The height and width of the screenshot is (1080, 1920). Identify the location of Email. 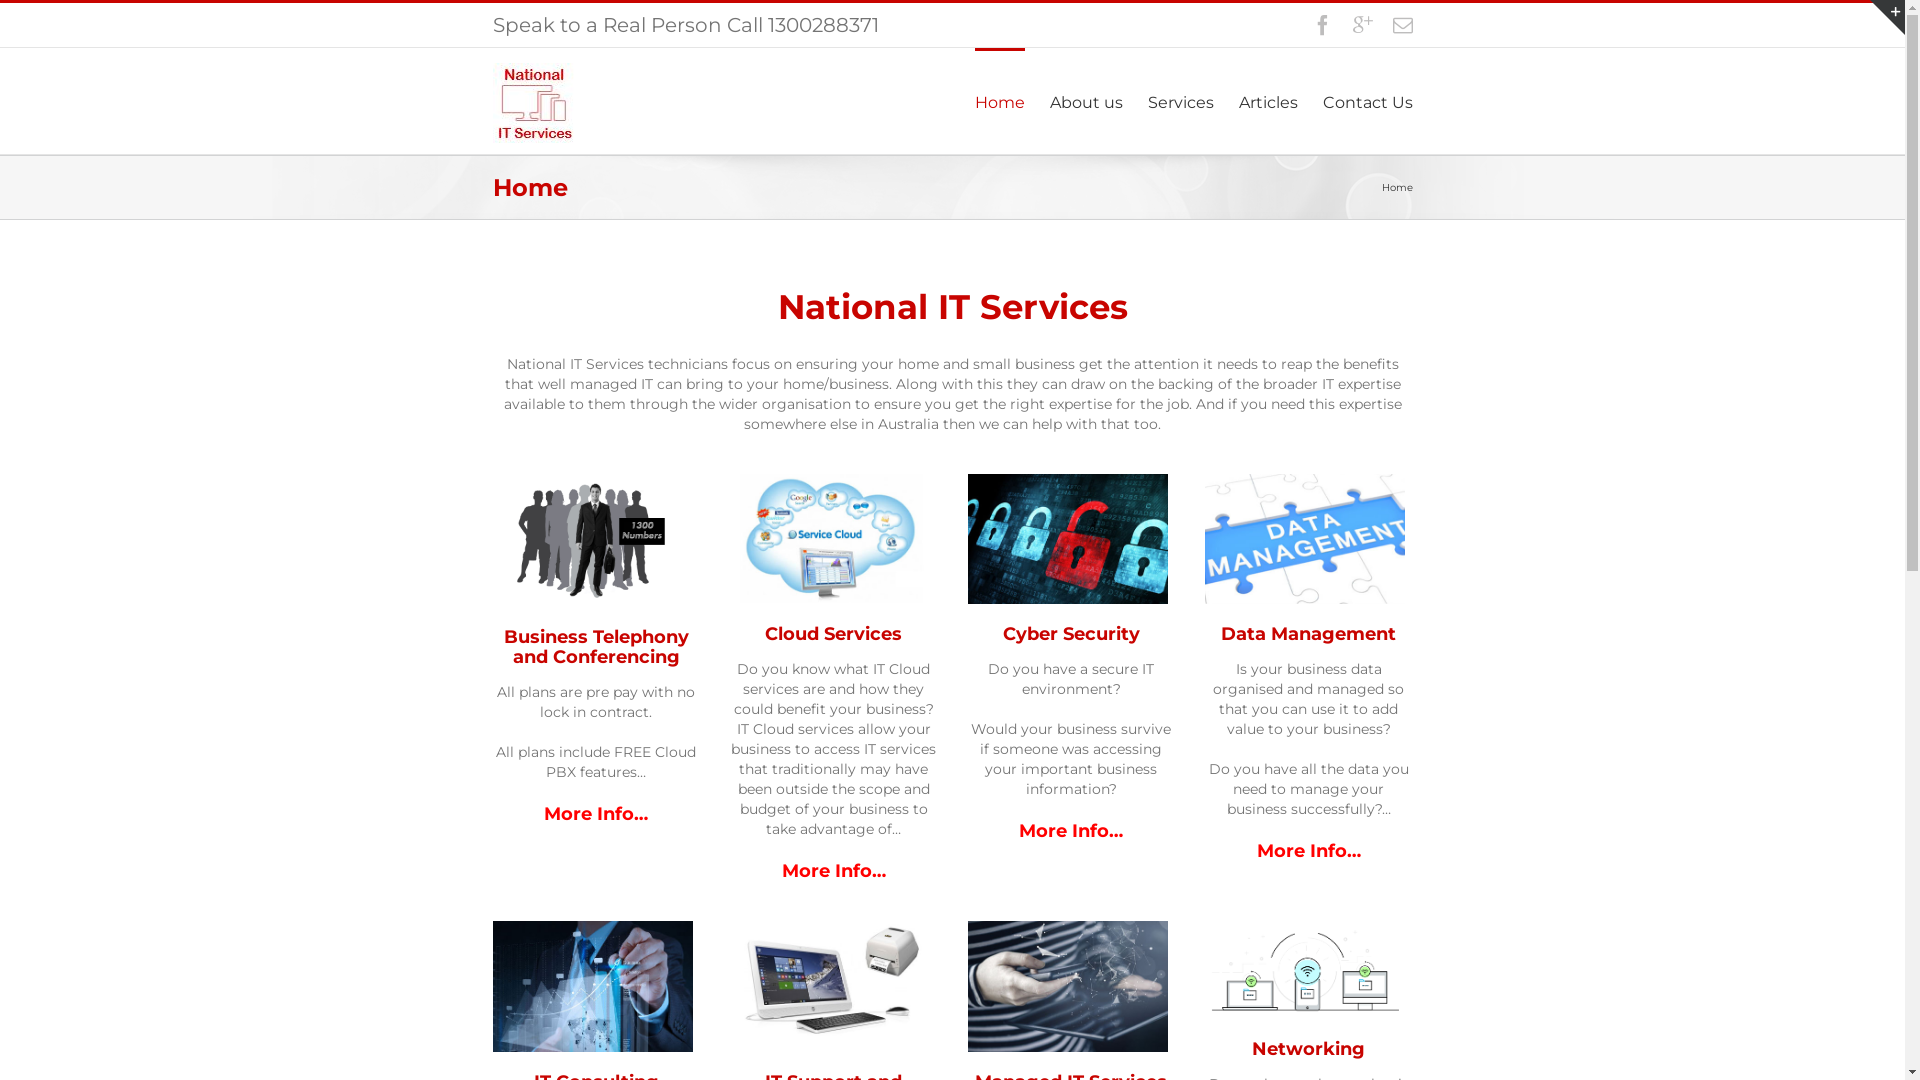
(1402, 25).